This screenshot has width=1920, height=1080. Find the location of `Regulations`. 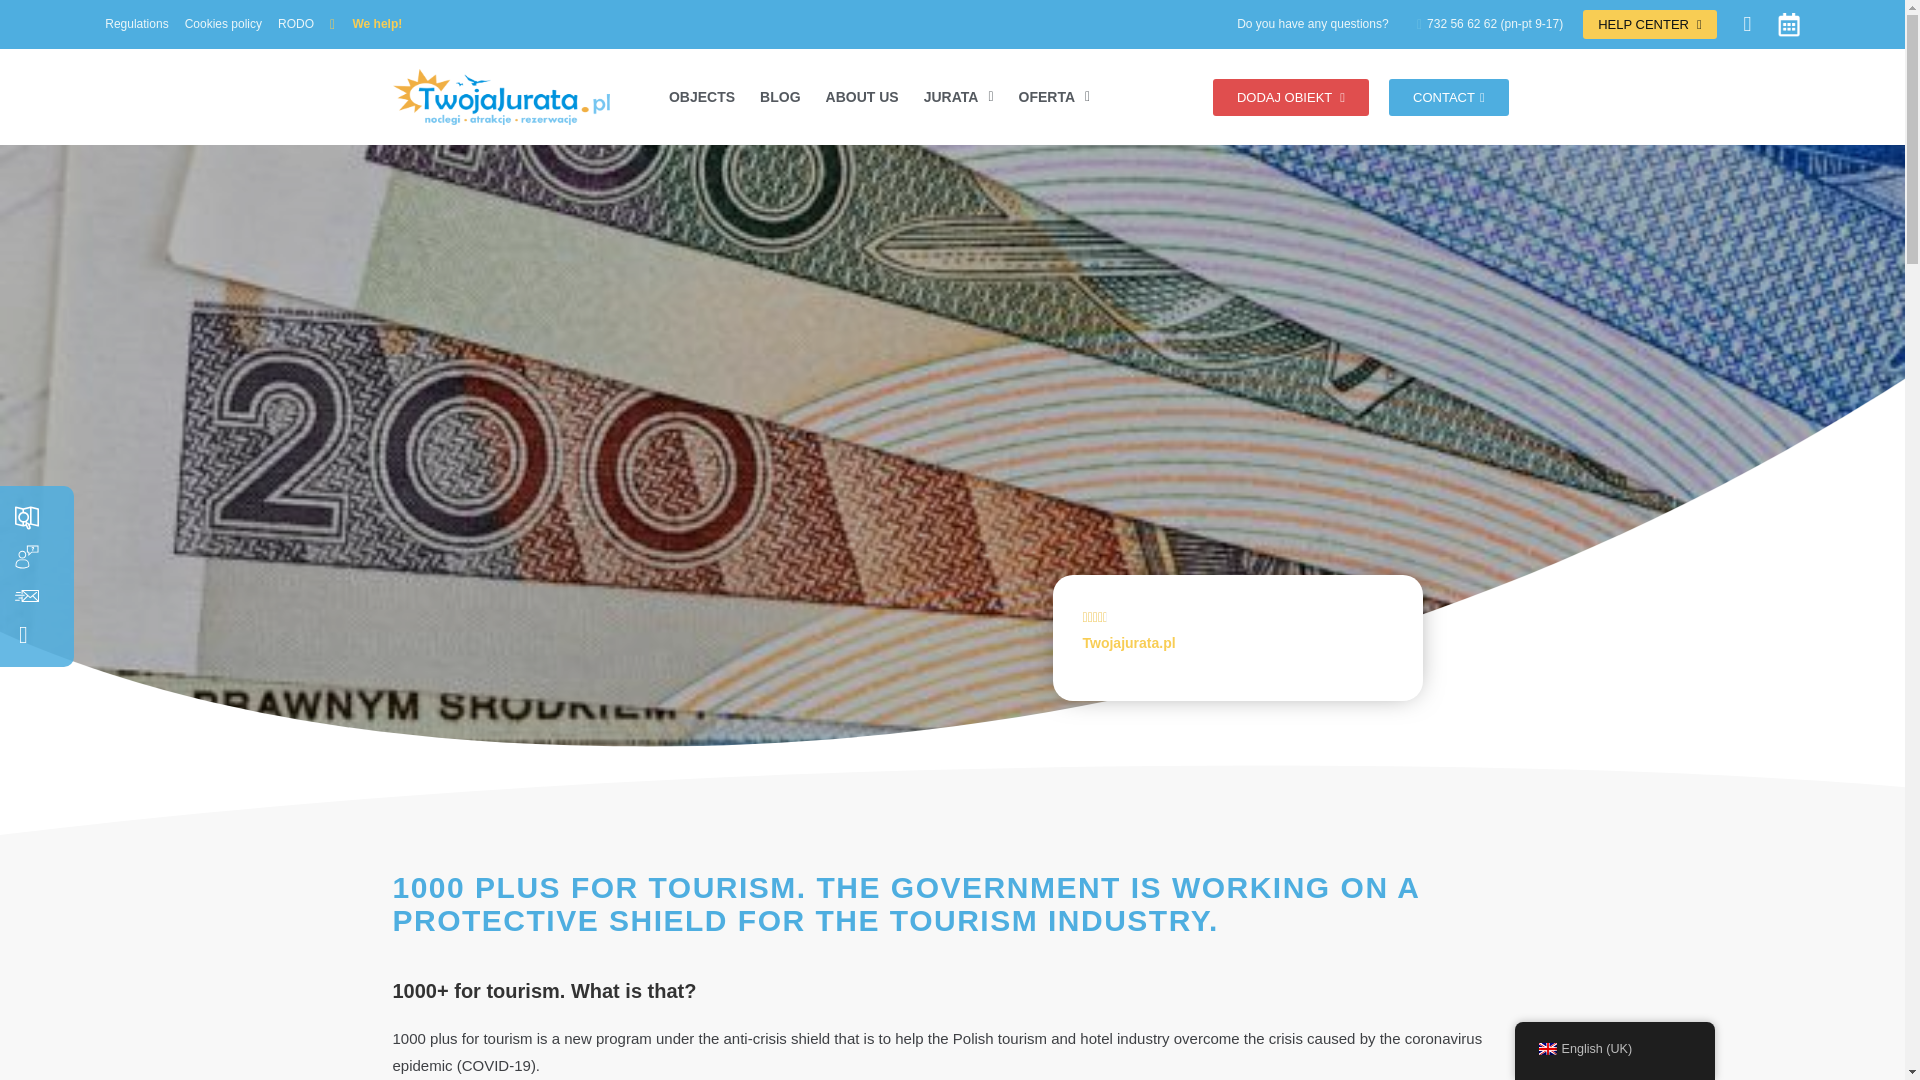

Regulations is located at coordinates (136, 24).